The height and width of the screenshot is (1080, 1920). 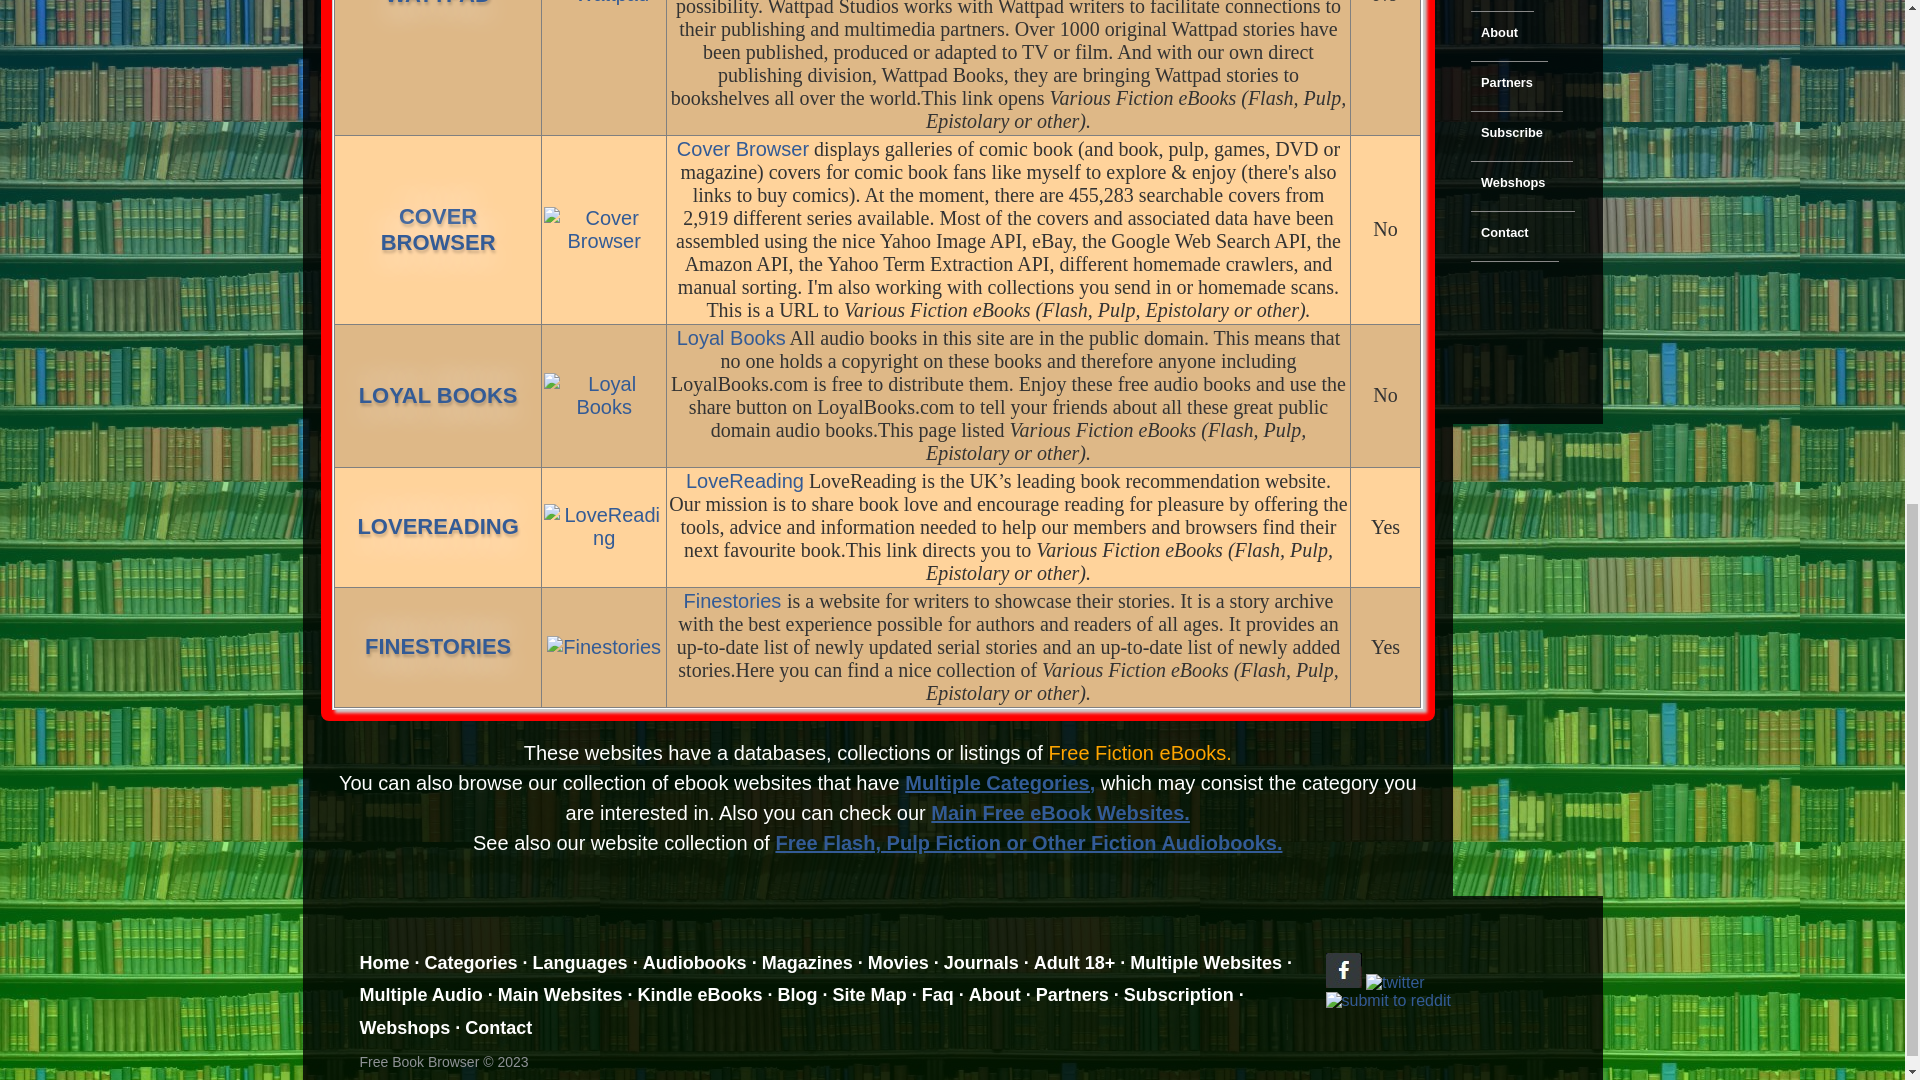 I want to click on Loyal Books, so click(x=604, y=396).